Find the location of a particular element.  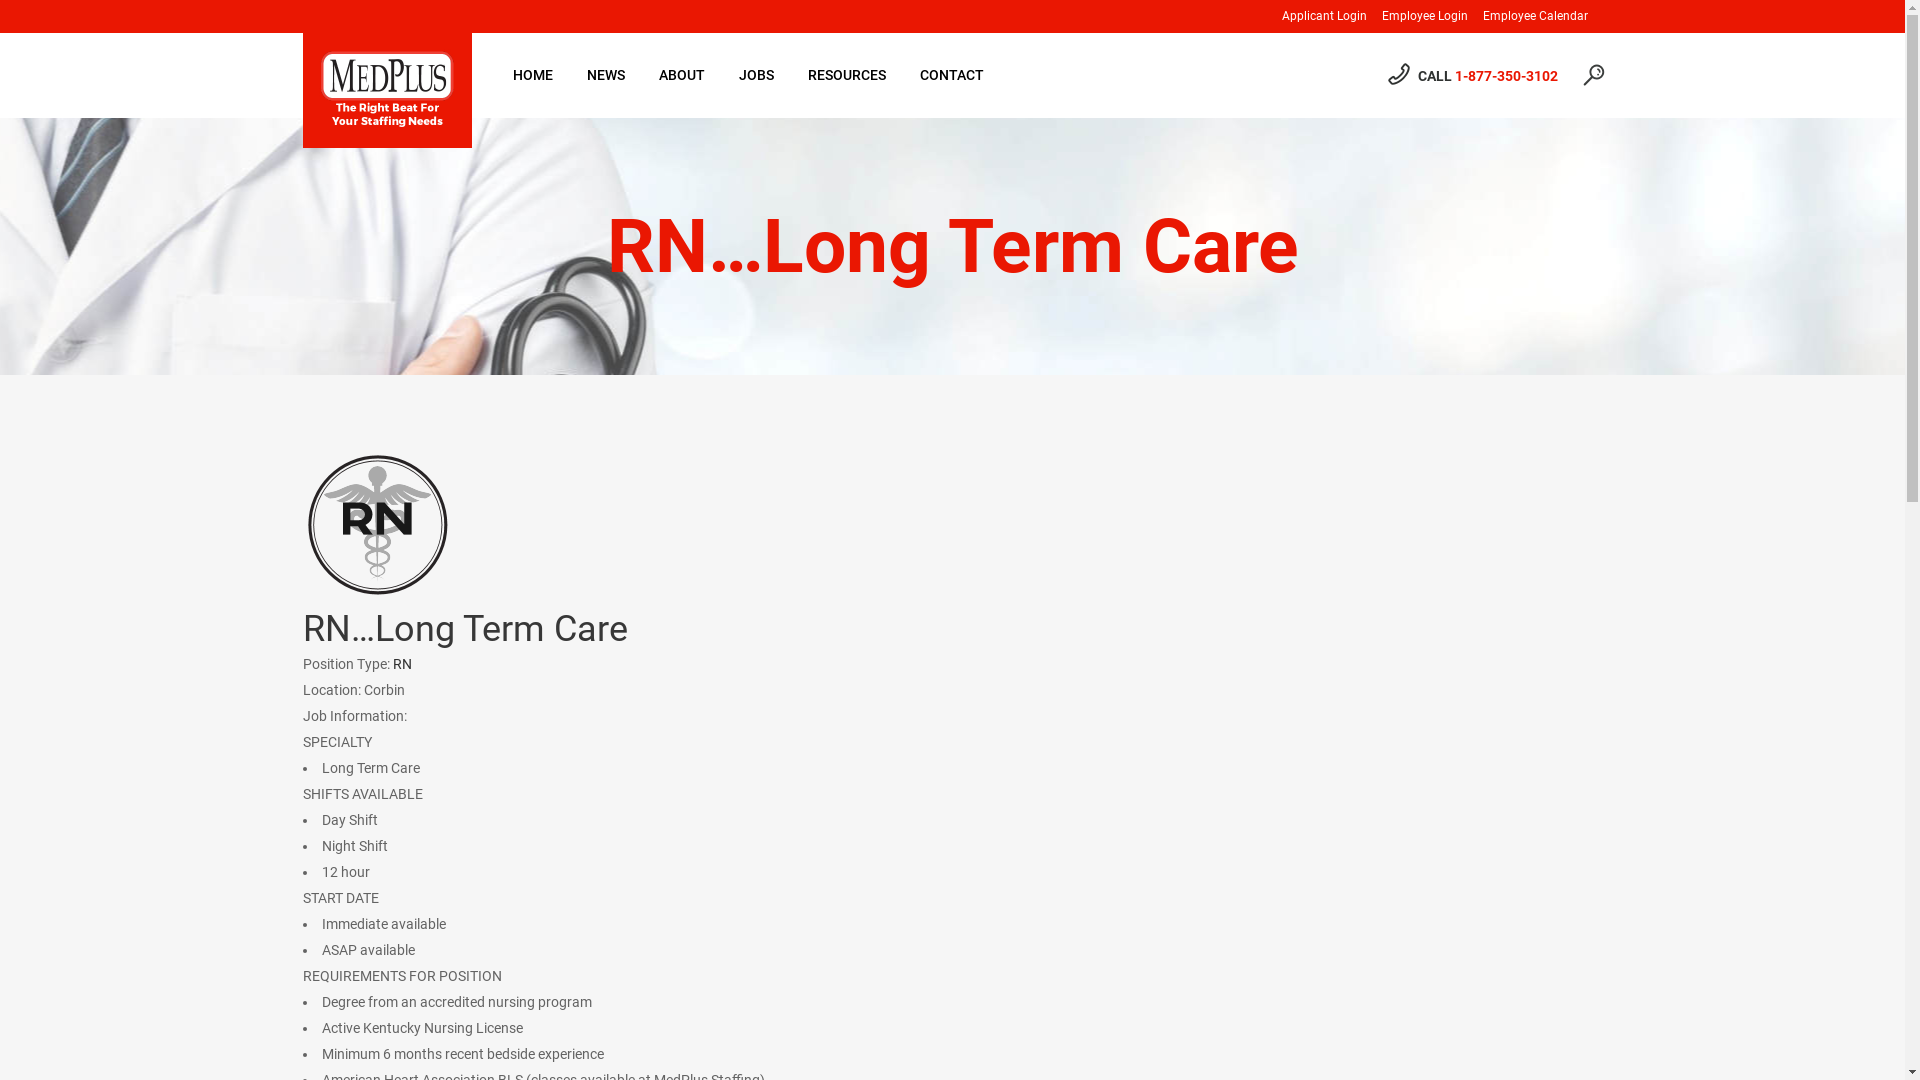

Applicant Login is located at coordinates (1316, 16).